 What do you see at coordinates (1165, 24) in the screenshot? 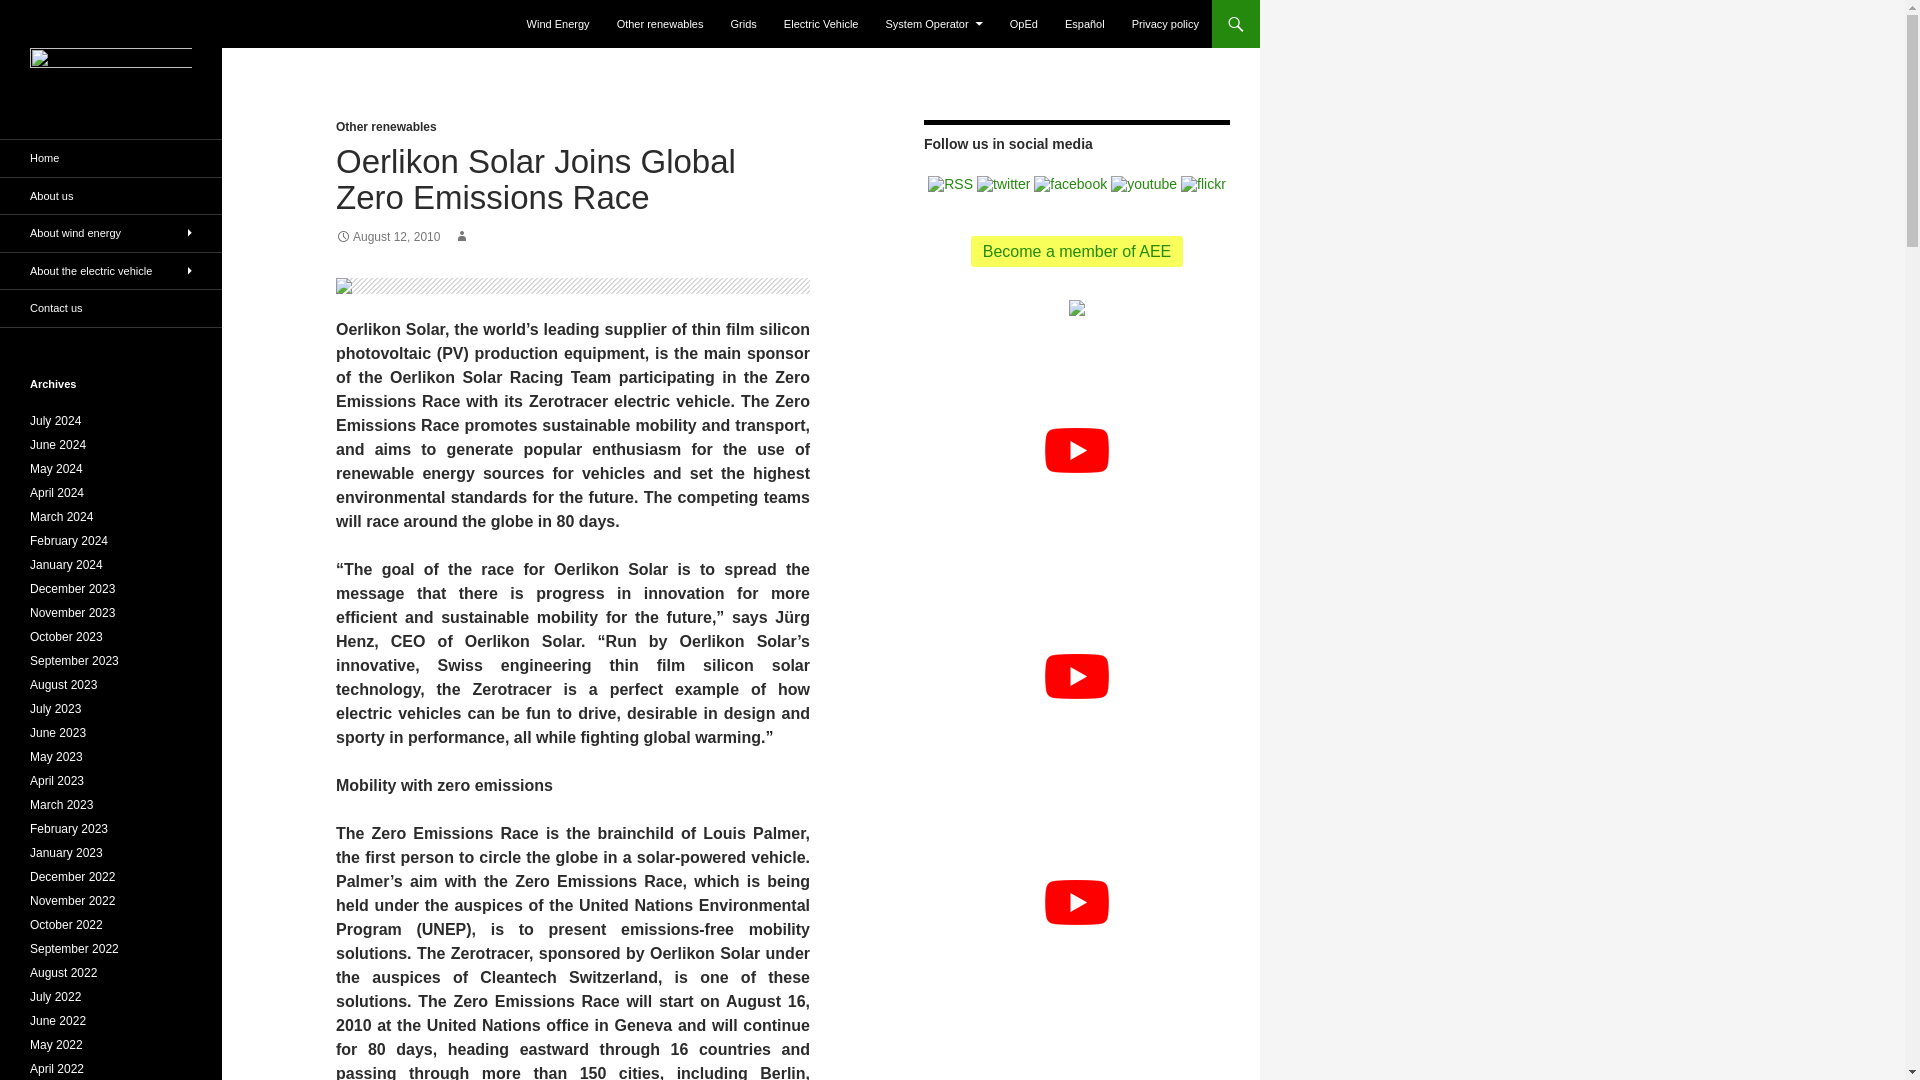
I see `Privacy policy` at bounding box center [1165, 24].